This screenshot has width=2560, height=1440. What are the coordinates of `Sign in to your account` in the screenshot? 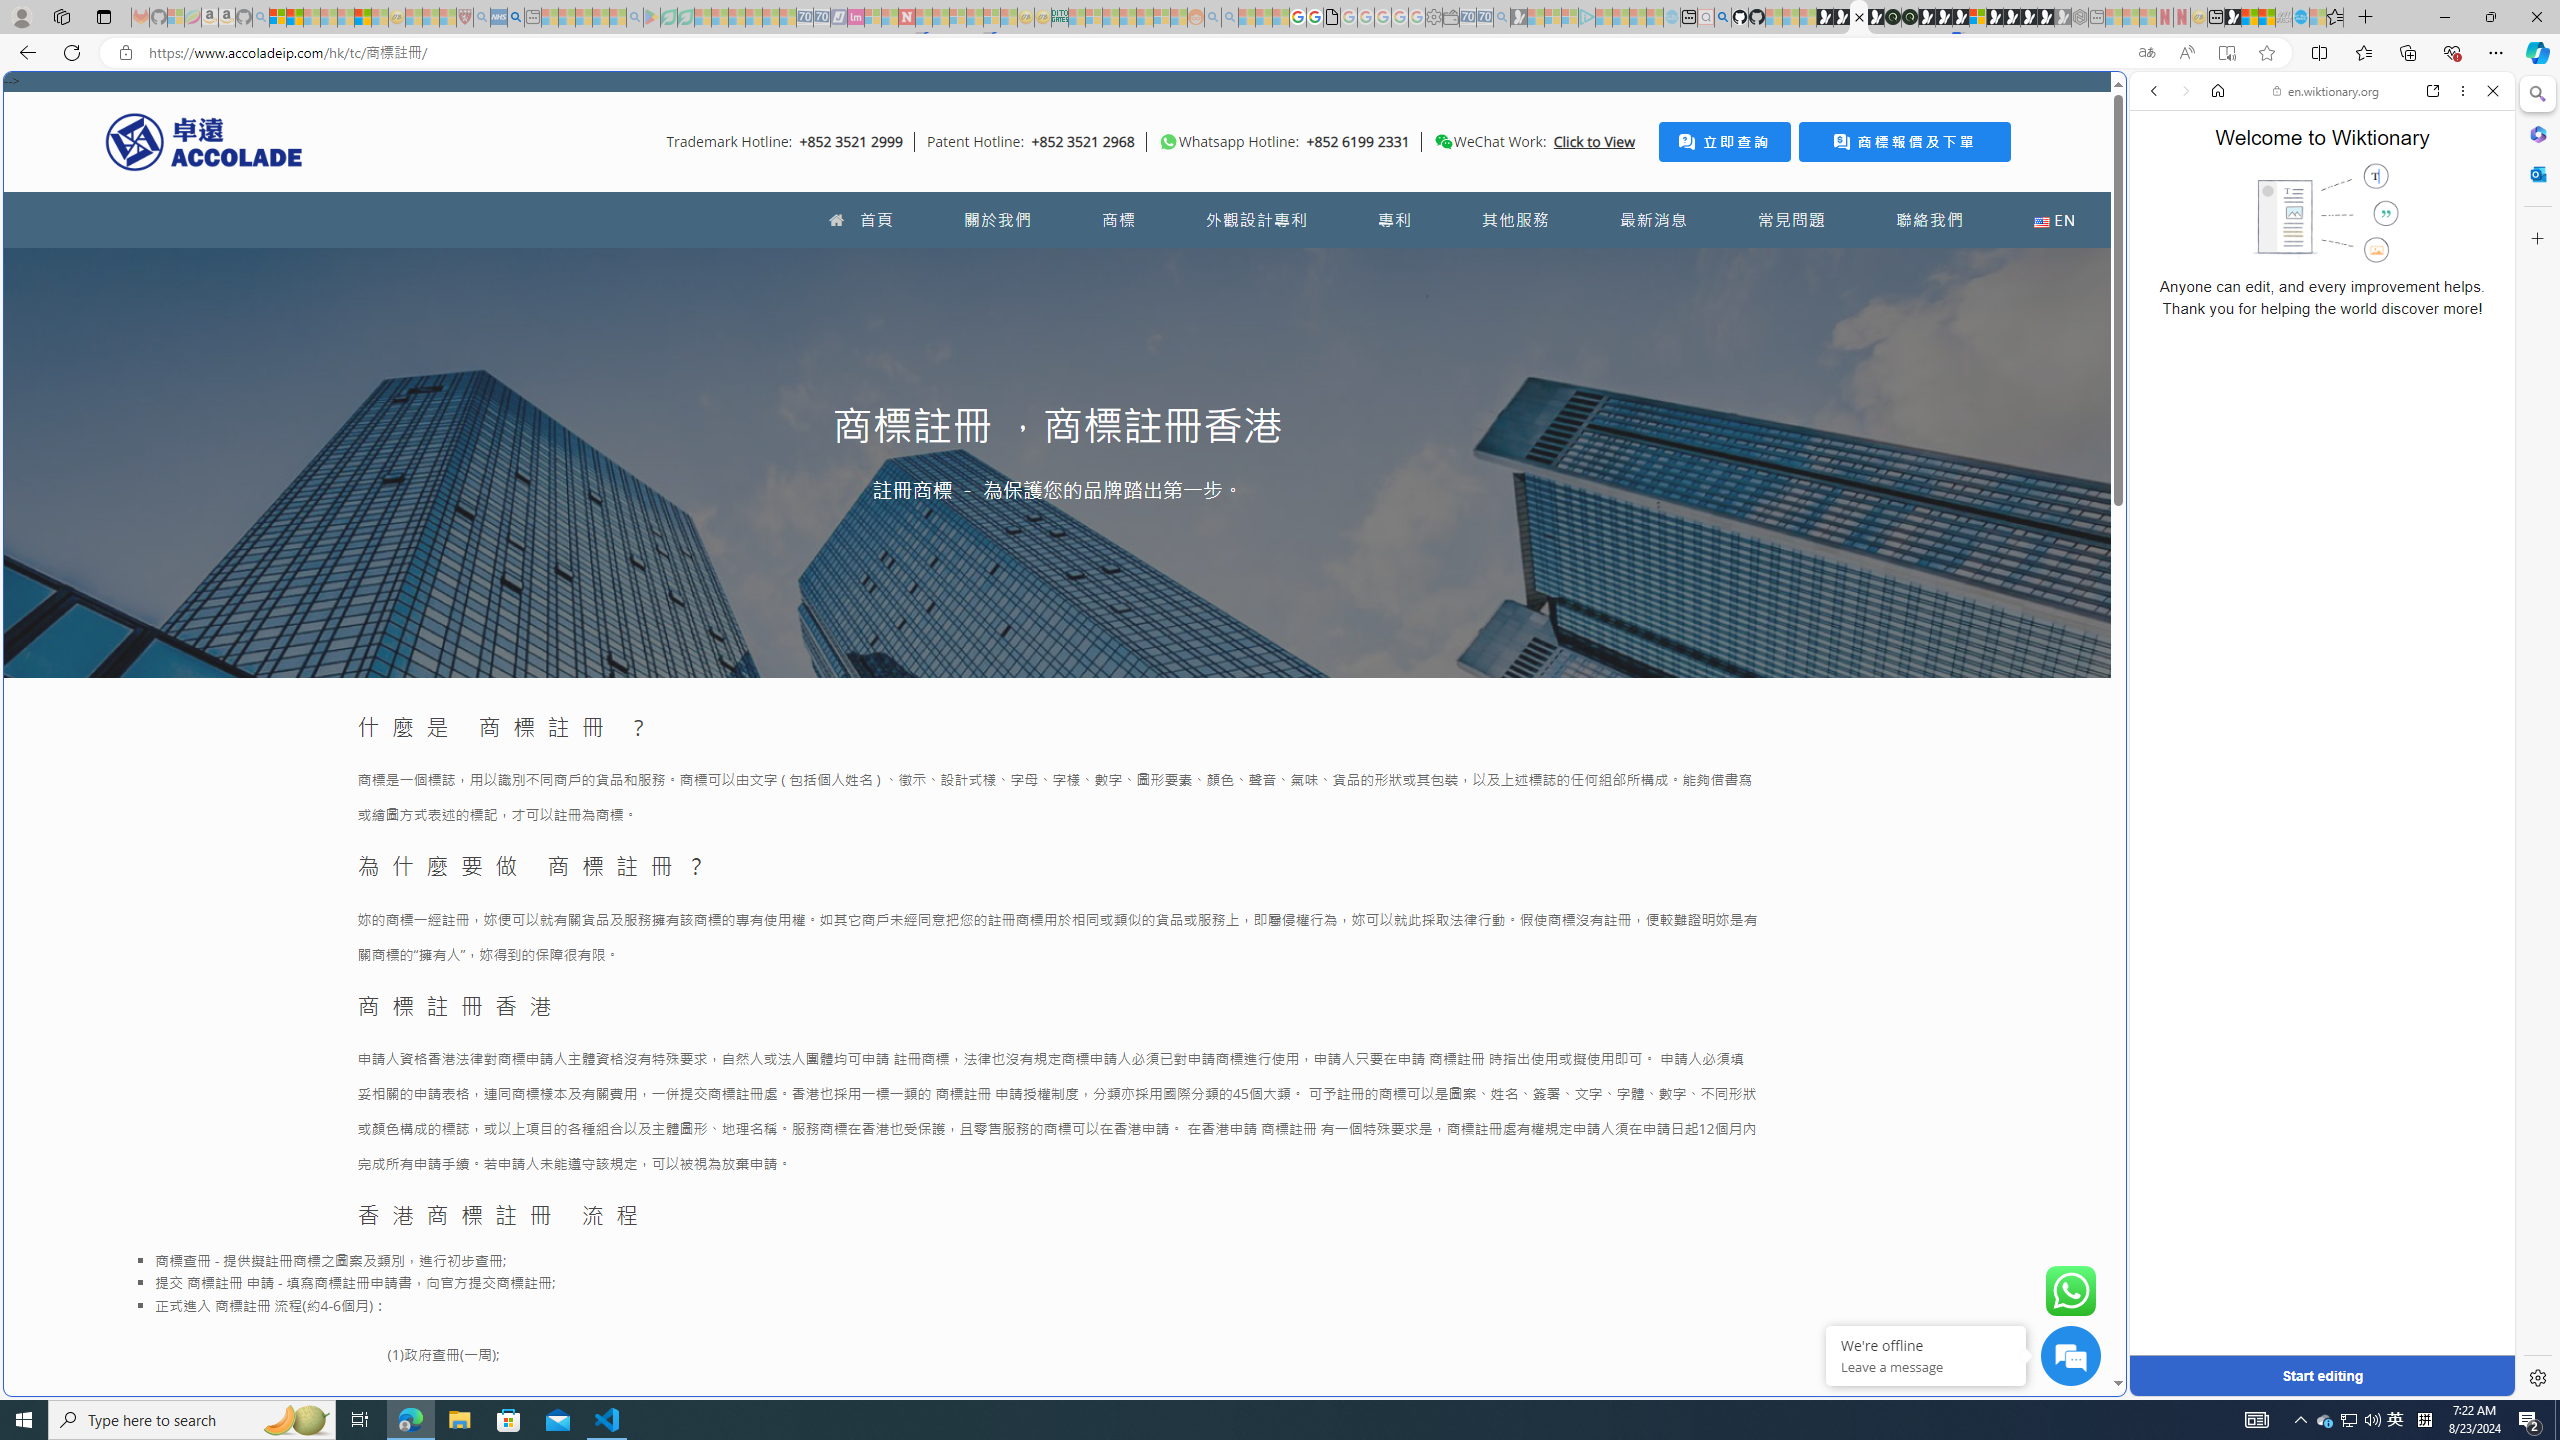 It's located at (1977, 17).